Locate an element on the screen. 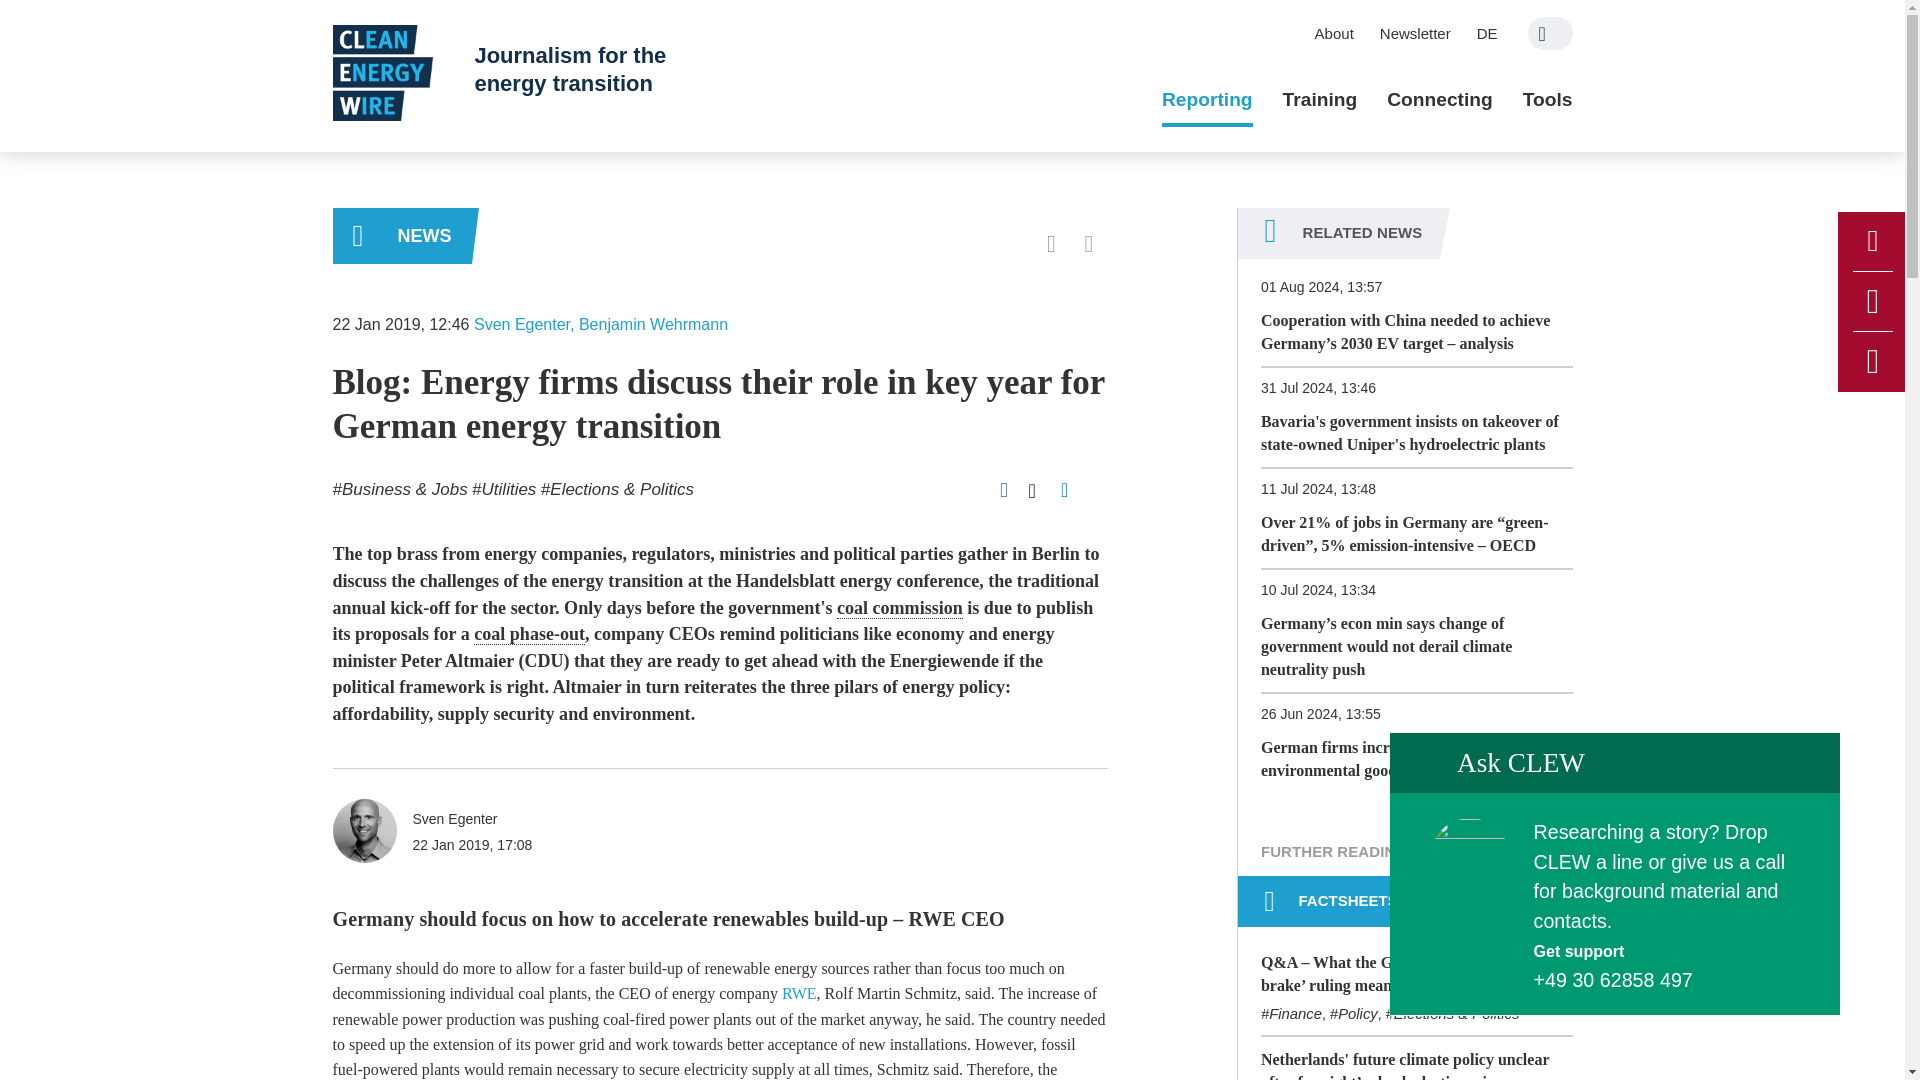 Image resolution: width=1920 pixels, height=1080 pixels. Training is located at coordinates (1320, 100).